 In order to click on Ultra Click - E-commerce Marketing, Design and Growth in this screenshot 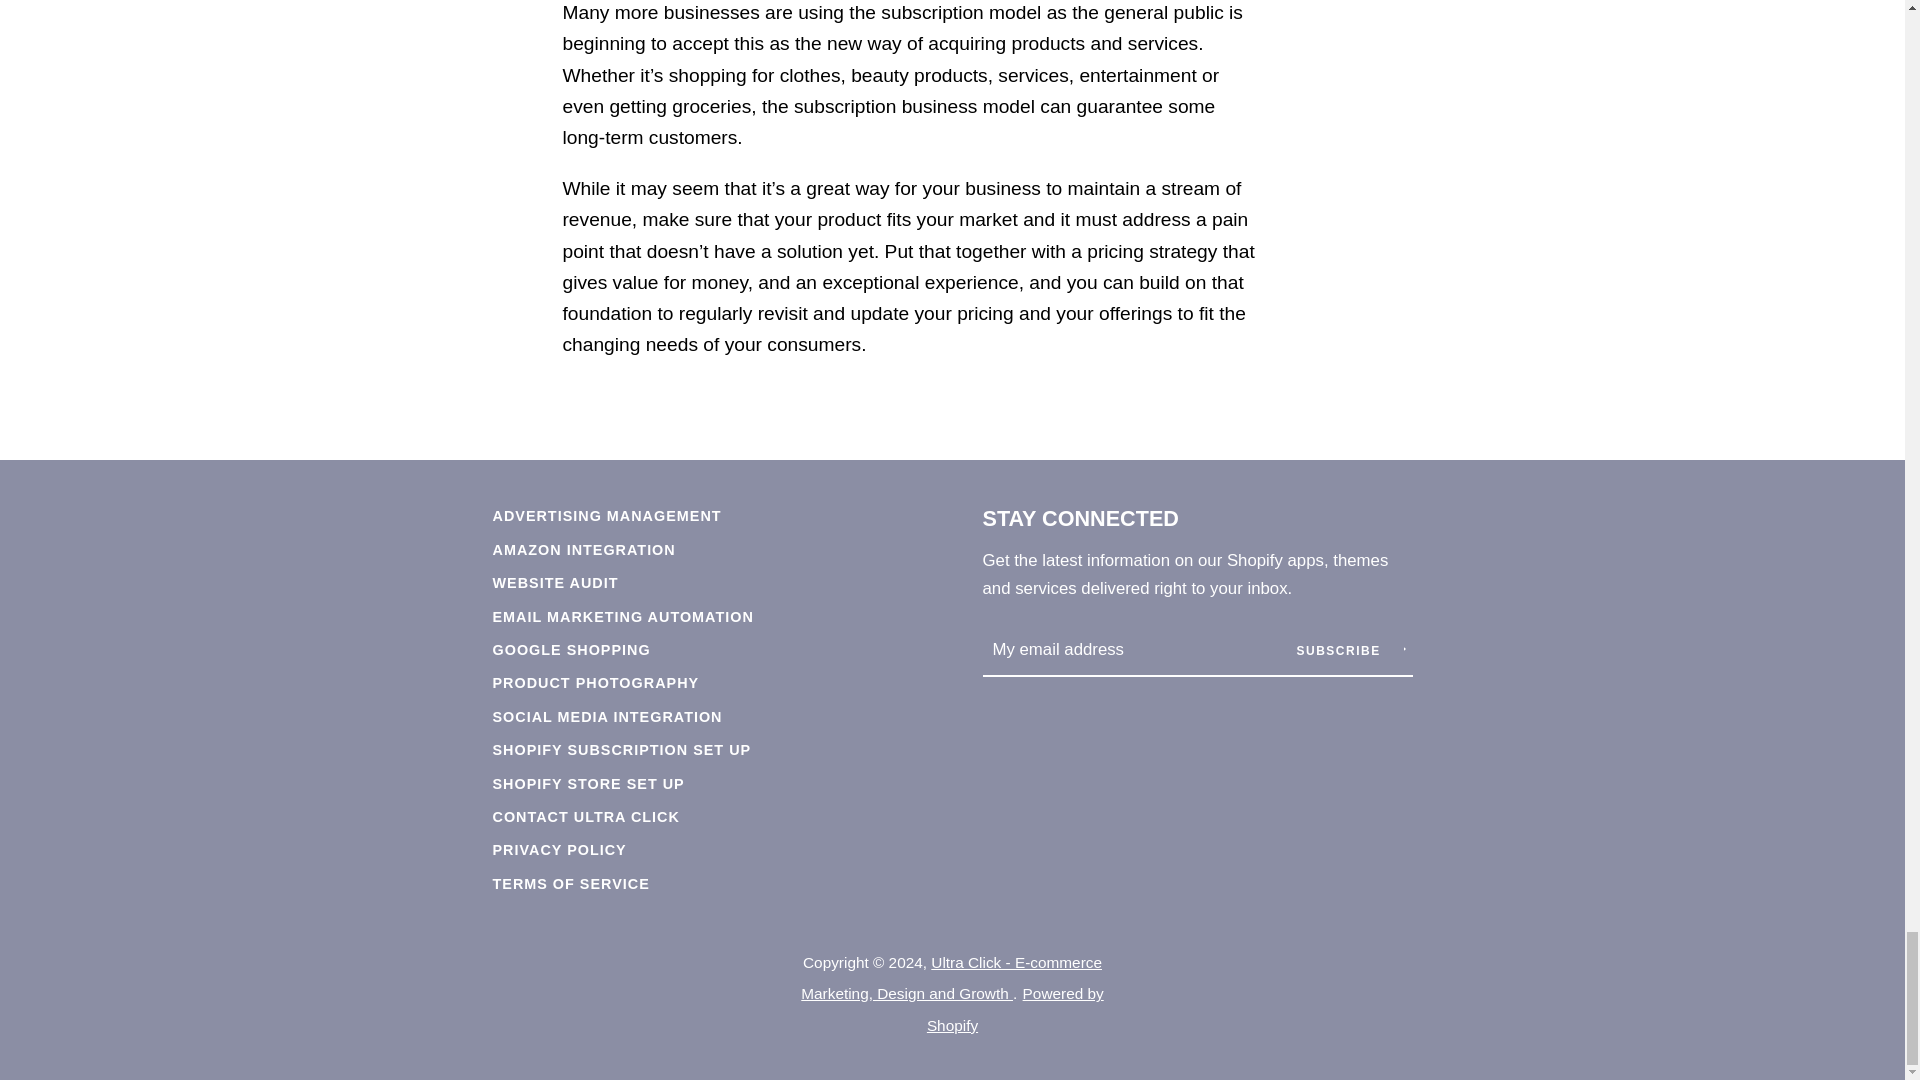, I will do `click(951, 978)`.